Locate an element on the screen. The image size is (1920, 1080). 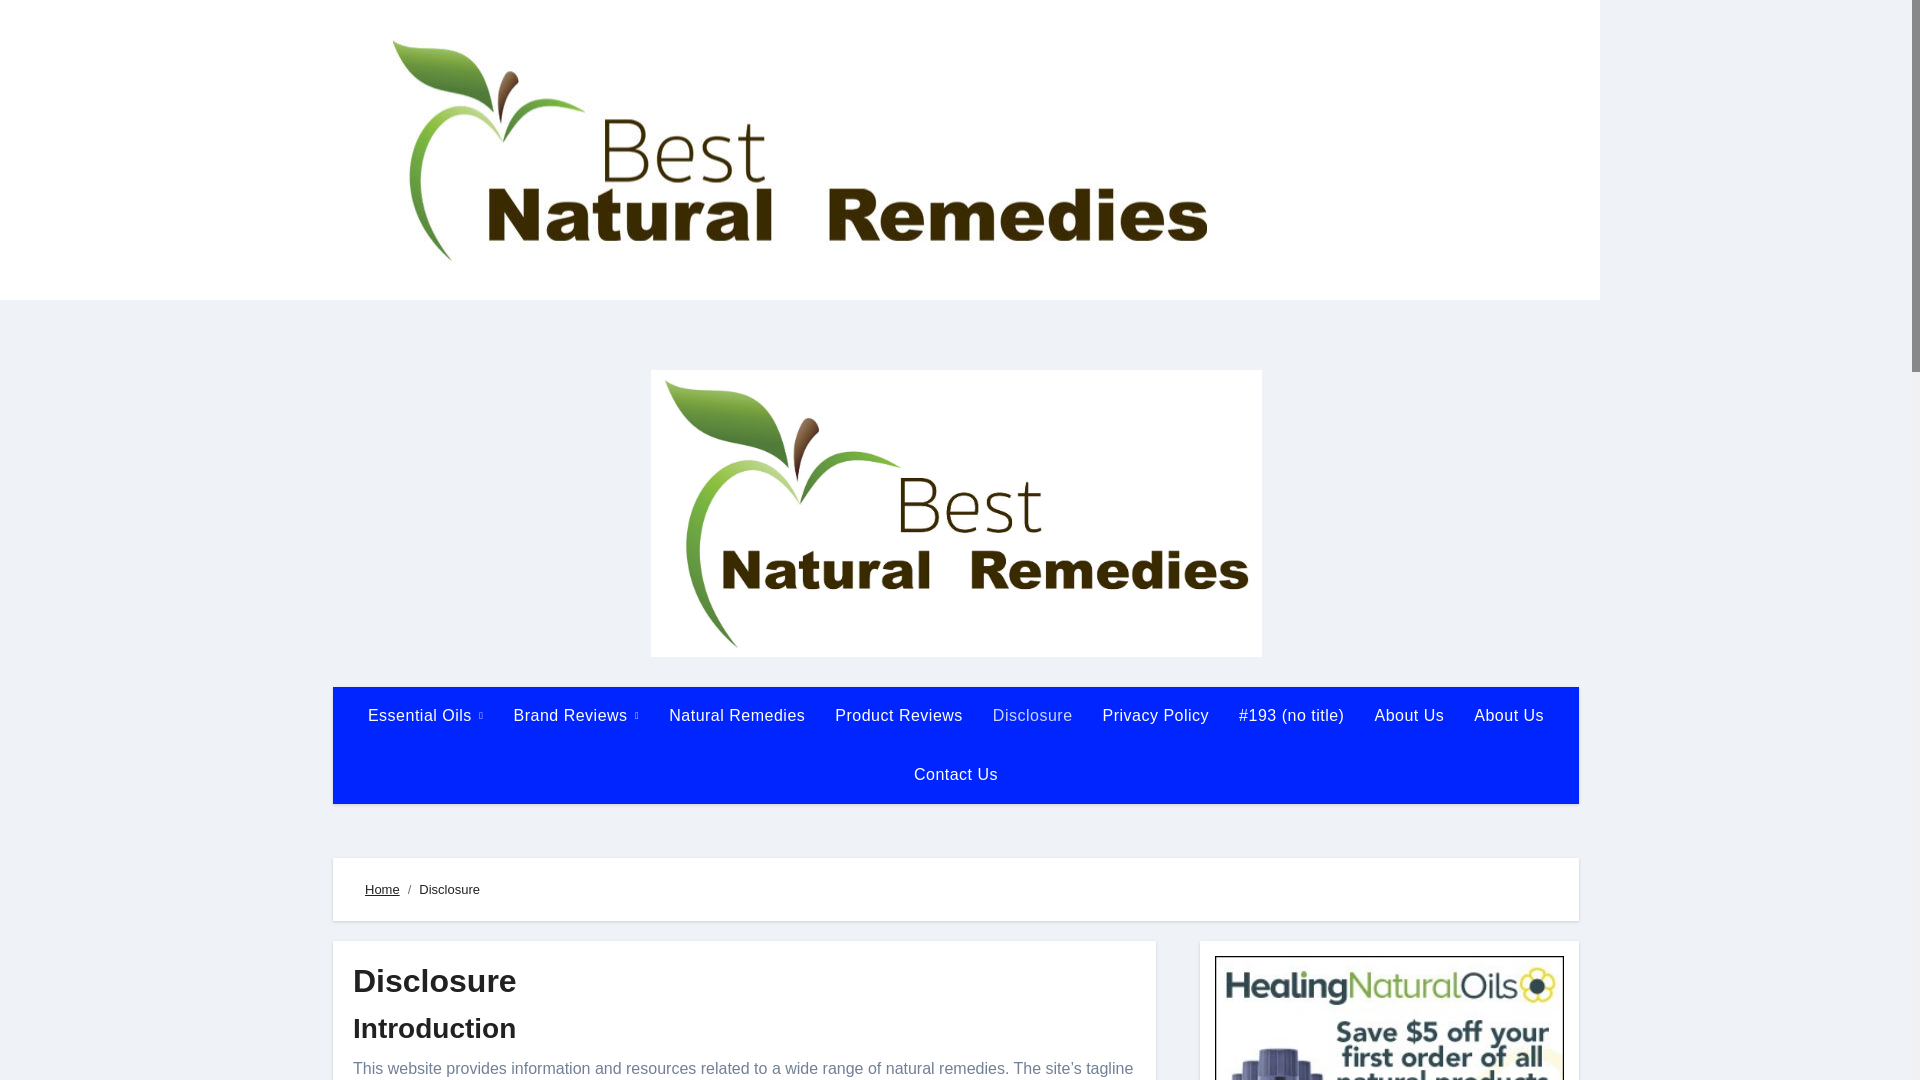
Essential Oils is located at coordinates (426, 716).